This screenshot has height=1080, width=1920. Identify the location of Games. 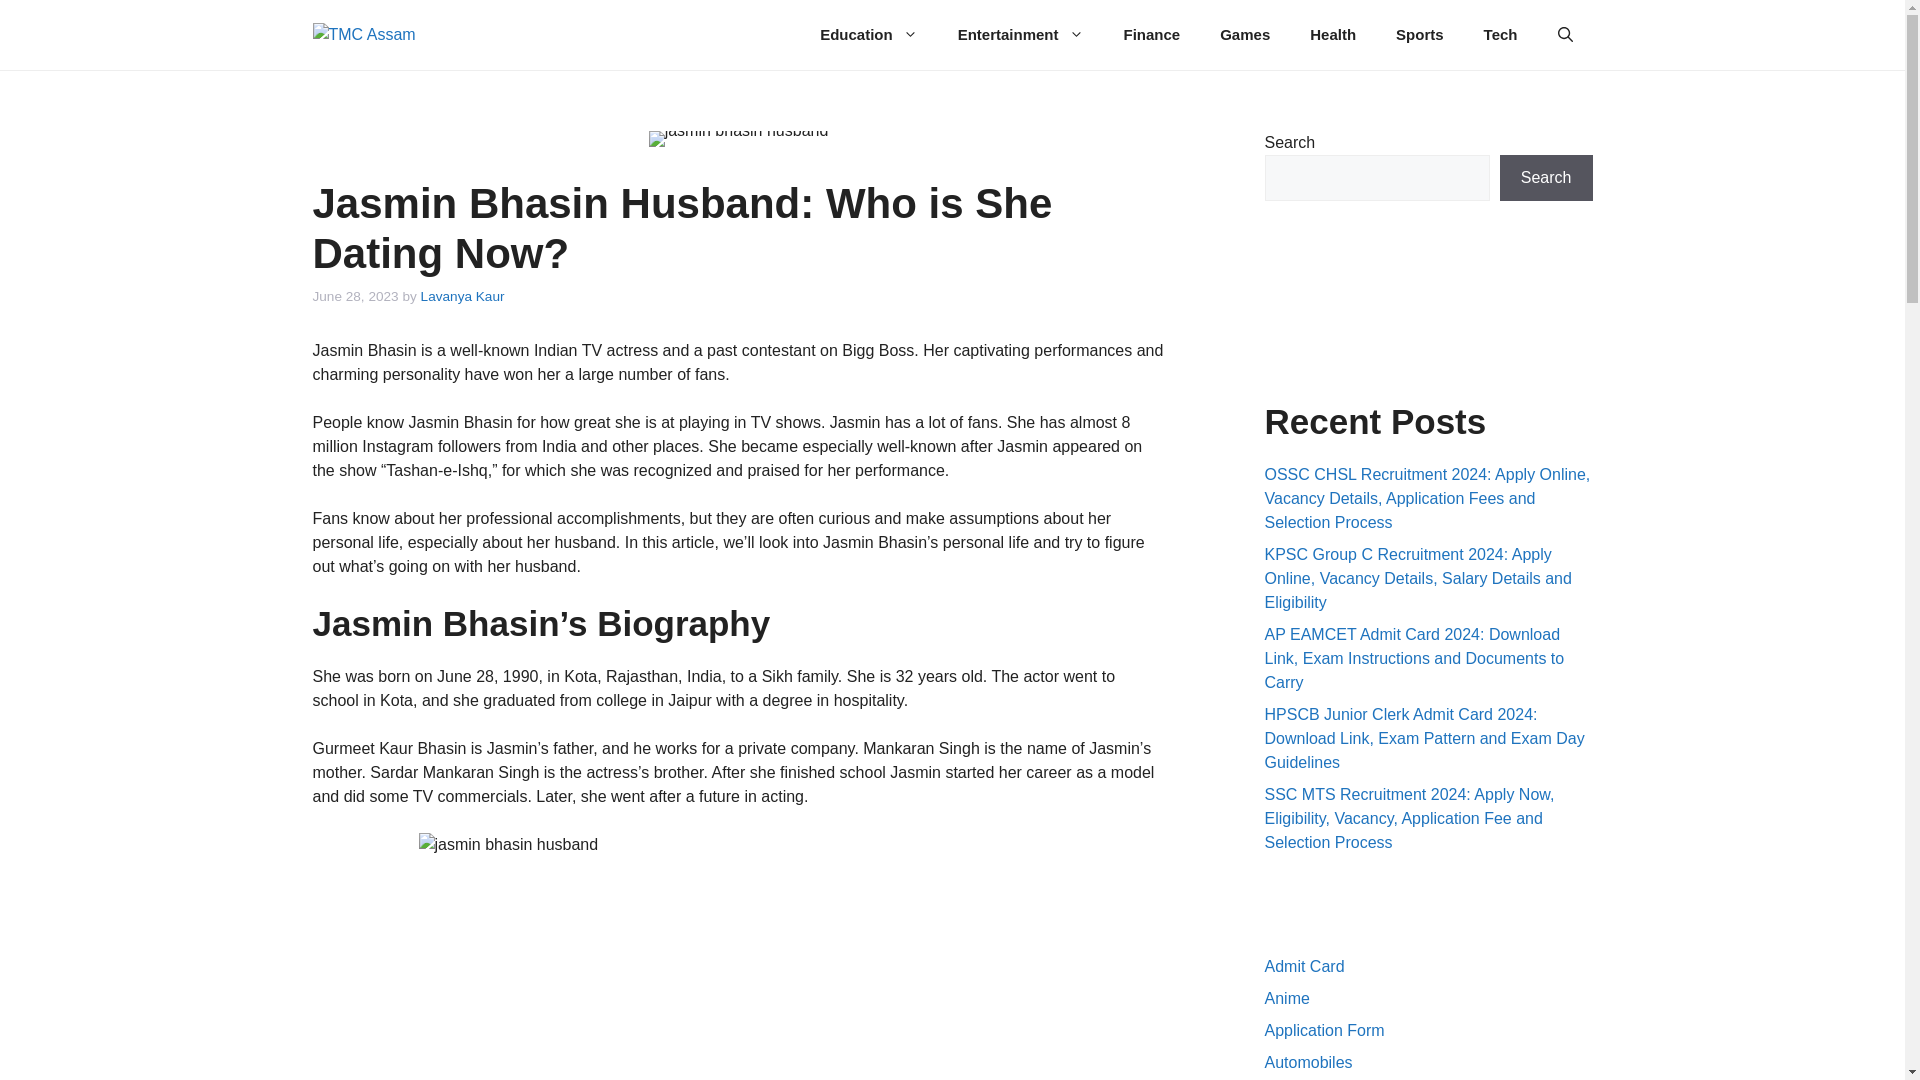
(1245, 34).